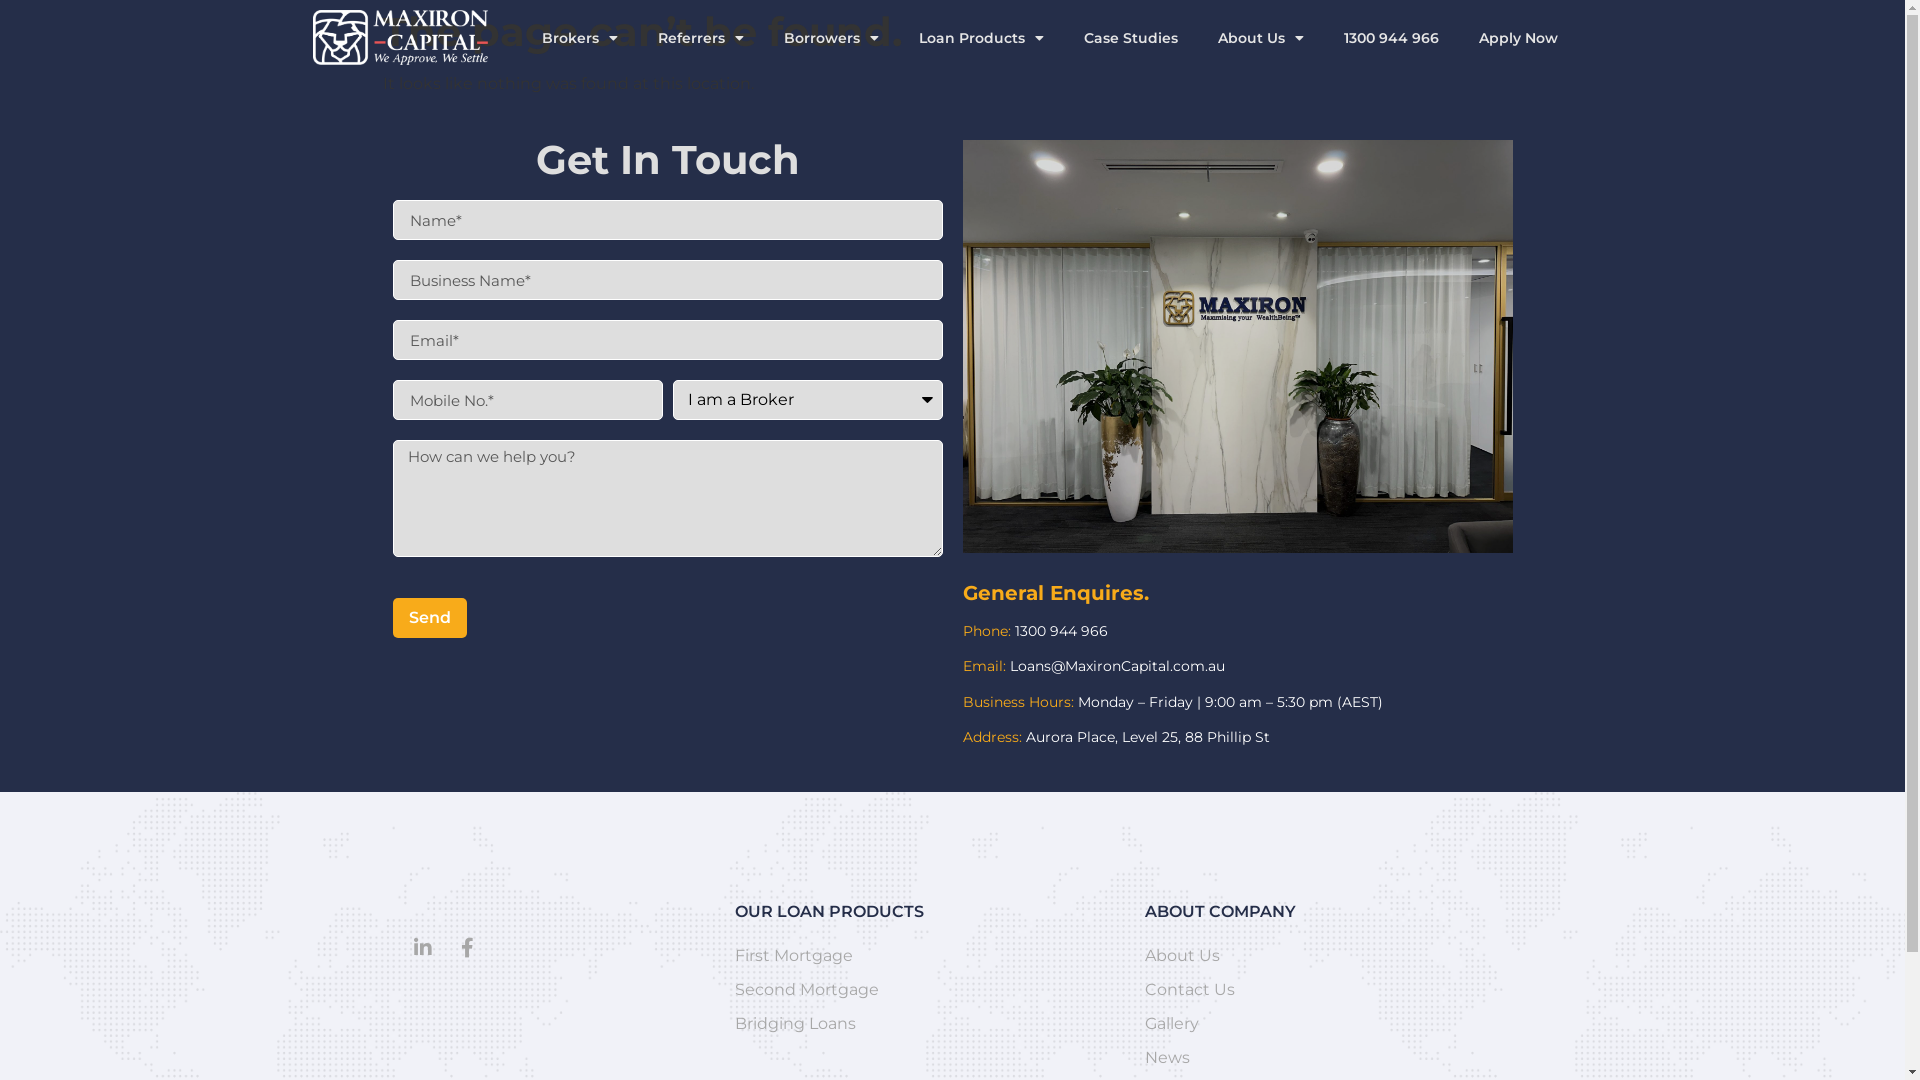 This screenshot has height=1080, width=1920. I want to click on  Loans@MaxironCapital.com.au, so click(1116, 666).